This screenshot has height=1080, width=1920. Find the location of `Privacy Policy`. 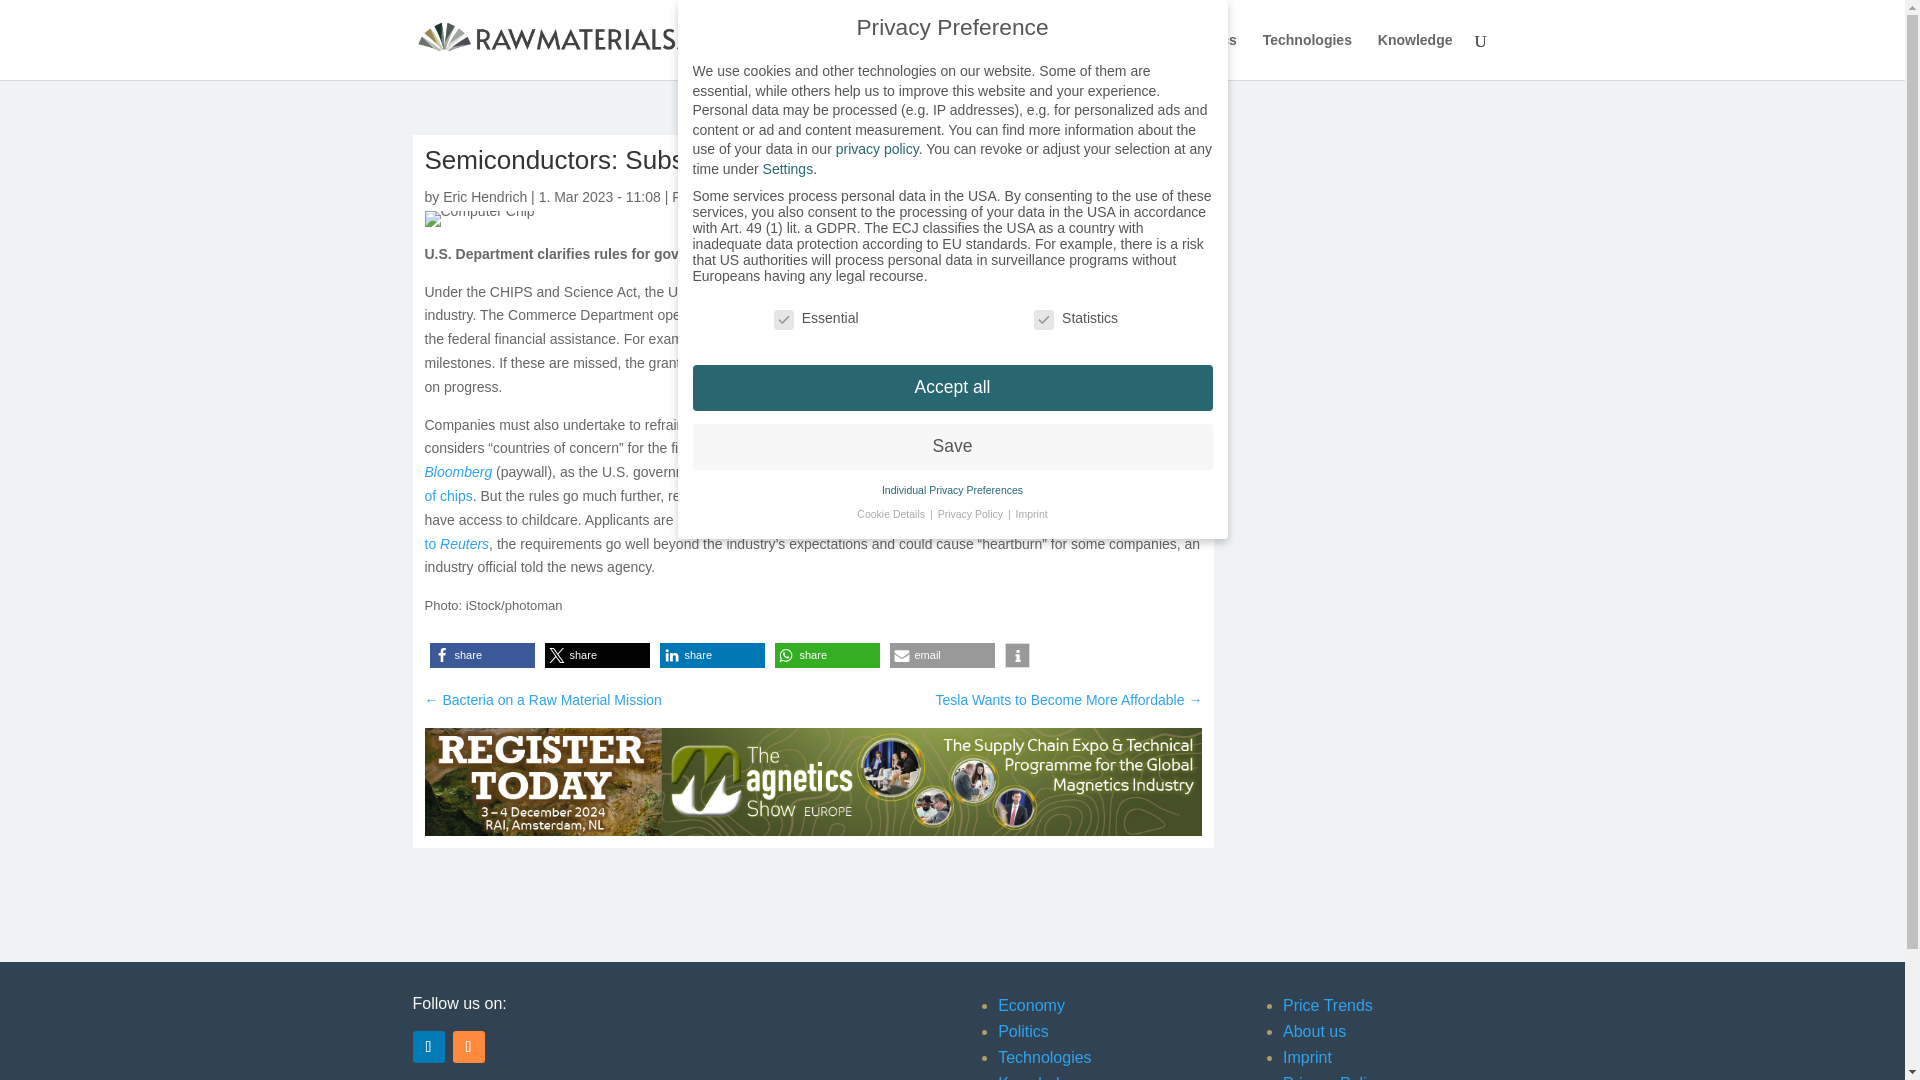

Privacy Policy is located at coordinates (1332, 1077).